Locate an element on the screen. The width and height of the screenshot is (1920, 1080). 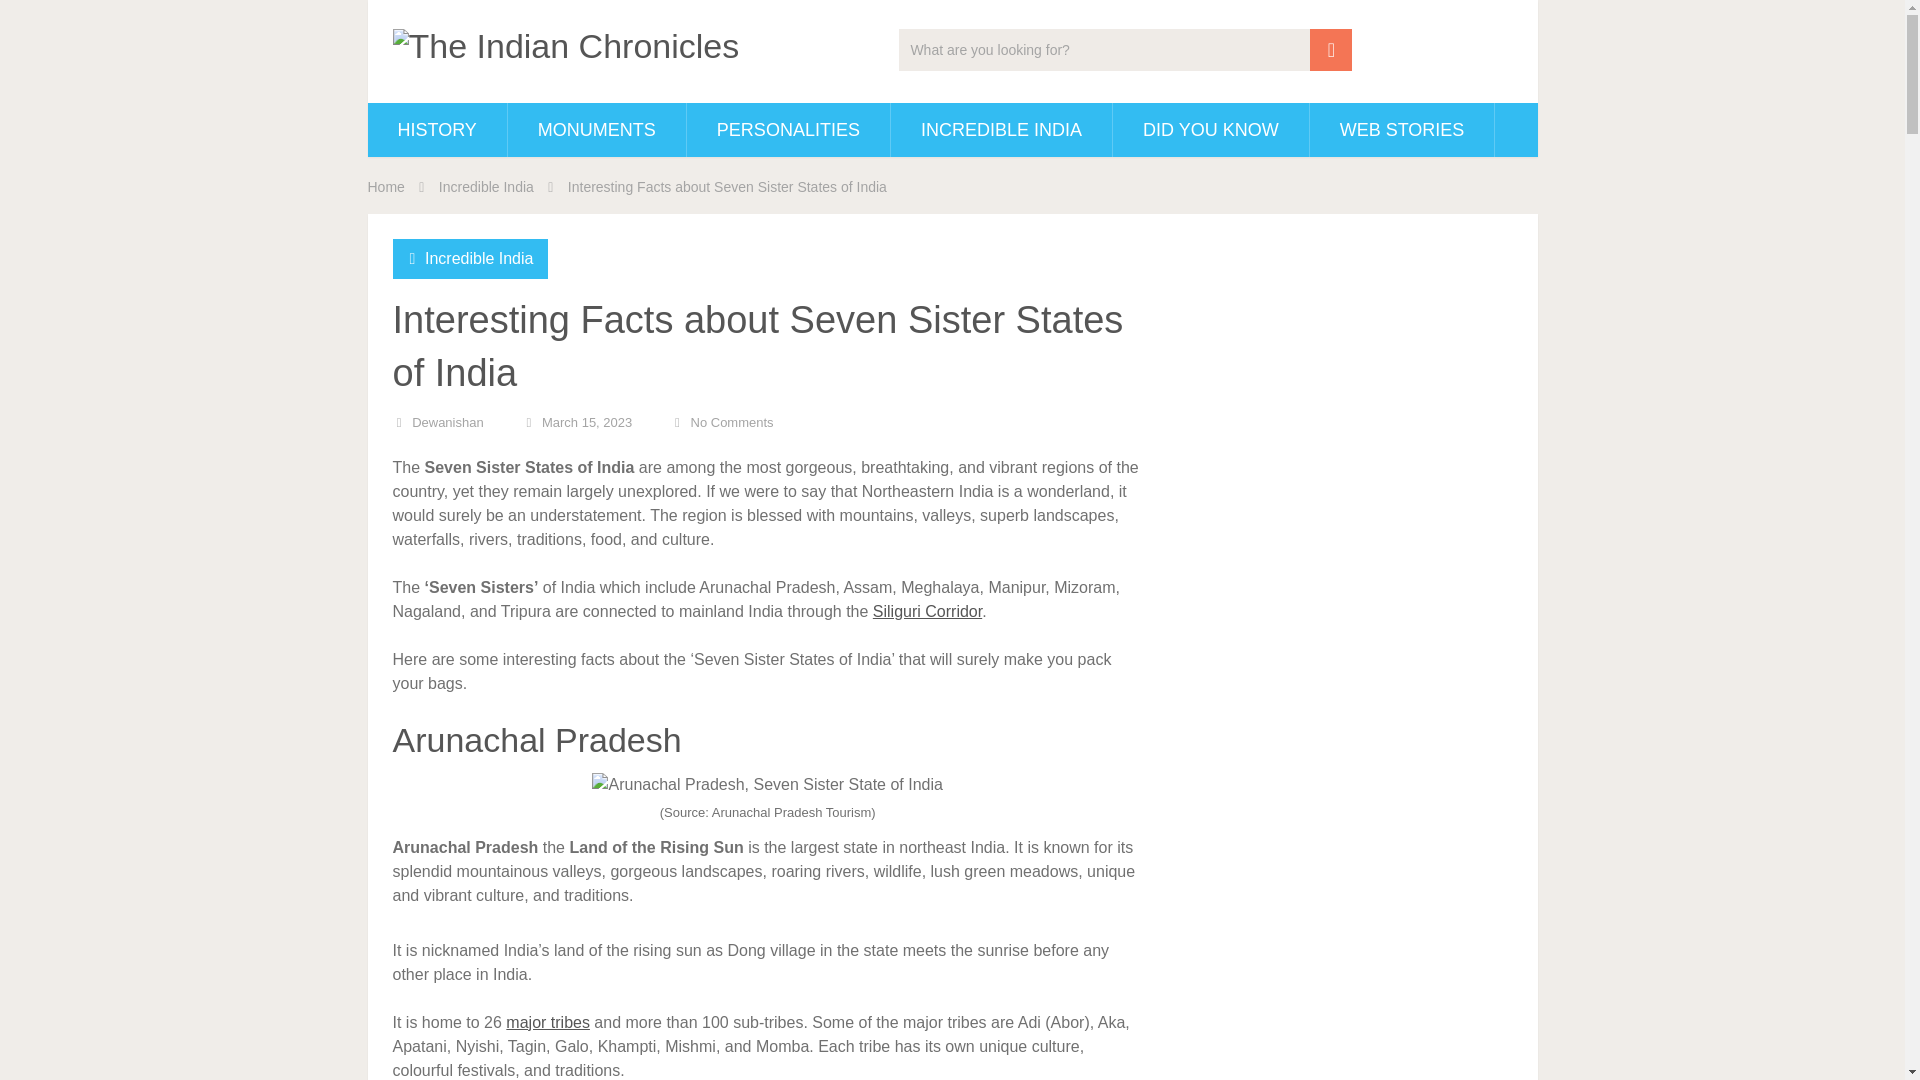
Incredible India is located at coordinates (478, 258).